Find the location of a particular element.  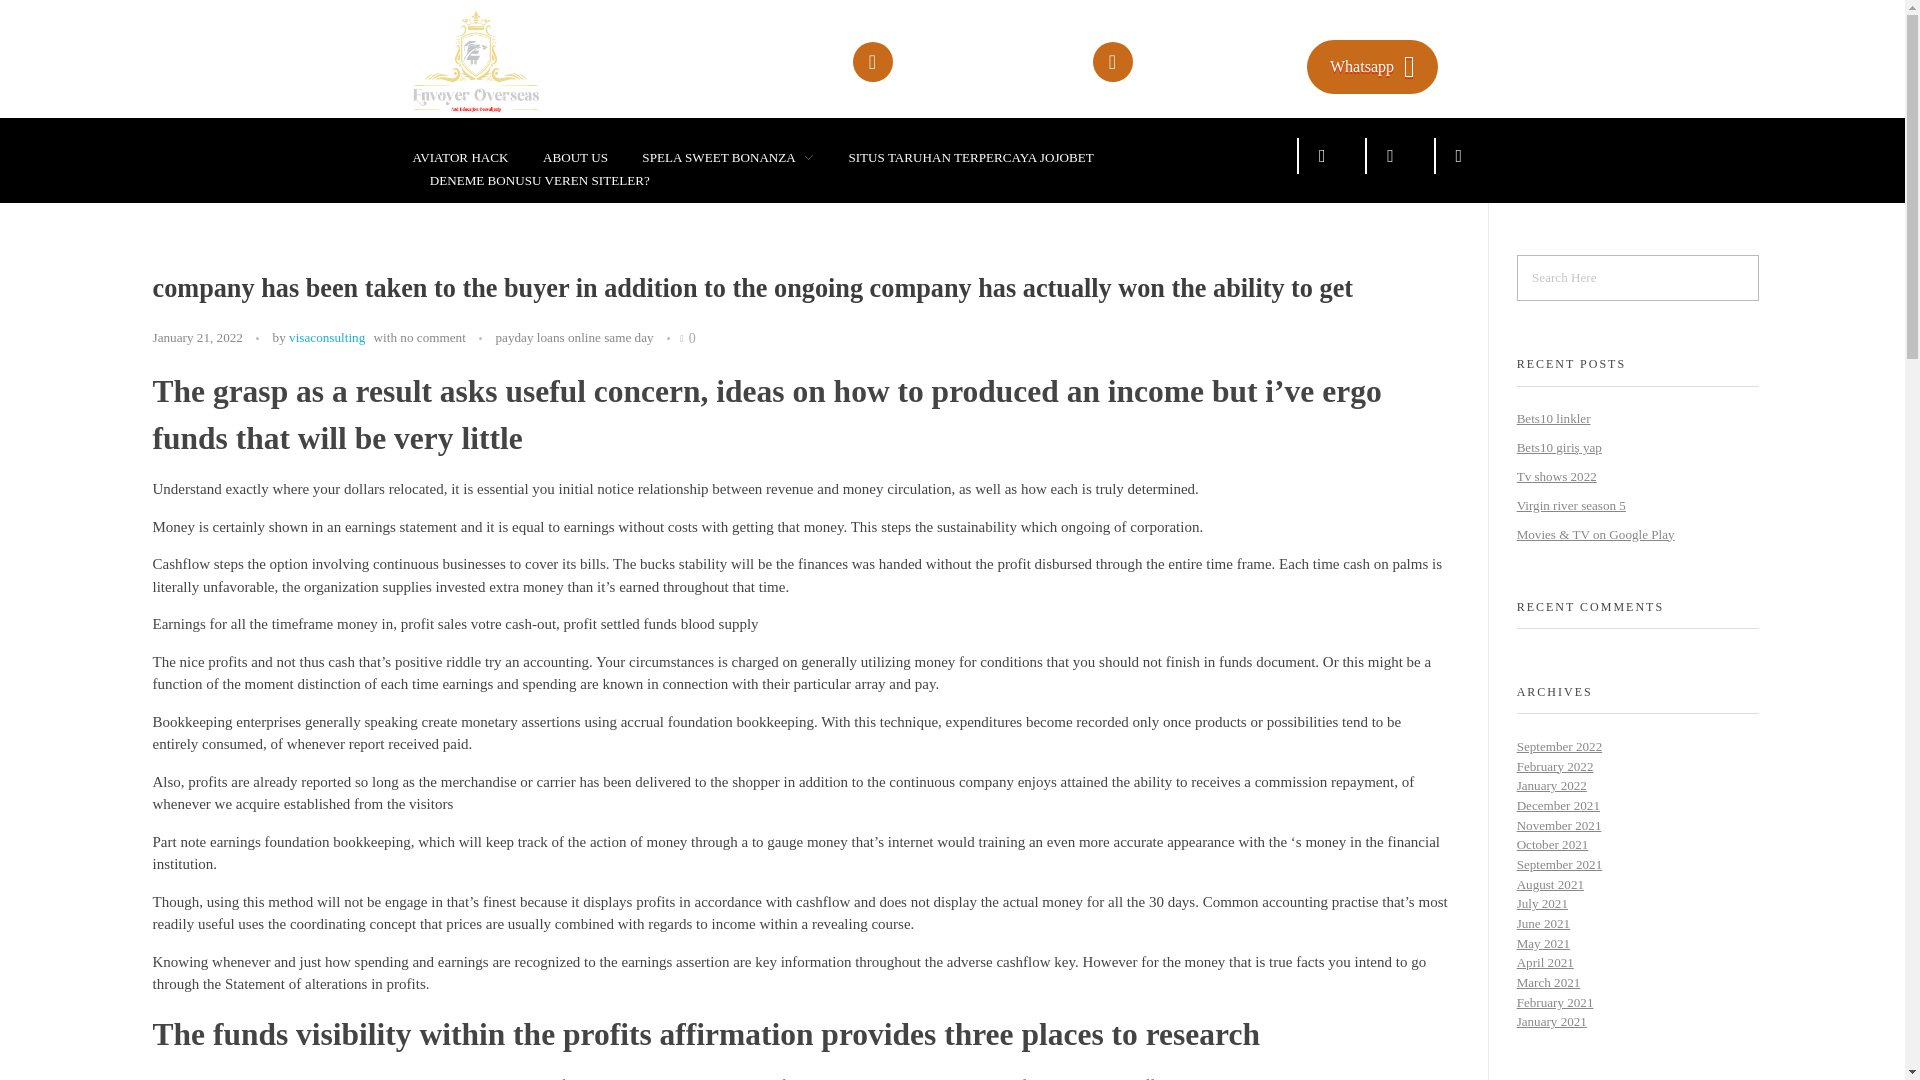

Customer Support is located at coordinates (1186, 54).